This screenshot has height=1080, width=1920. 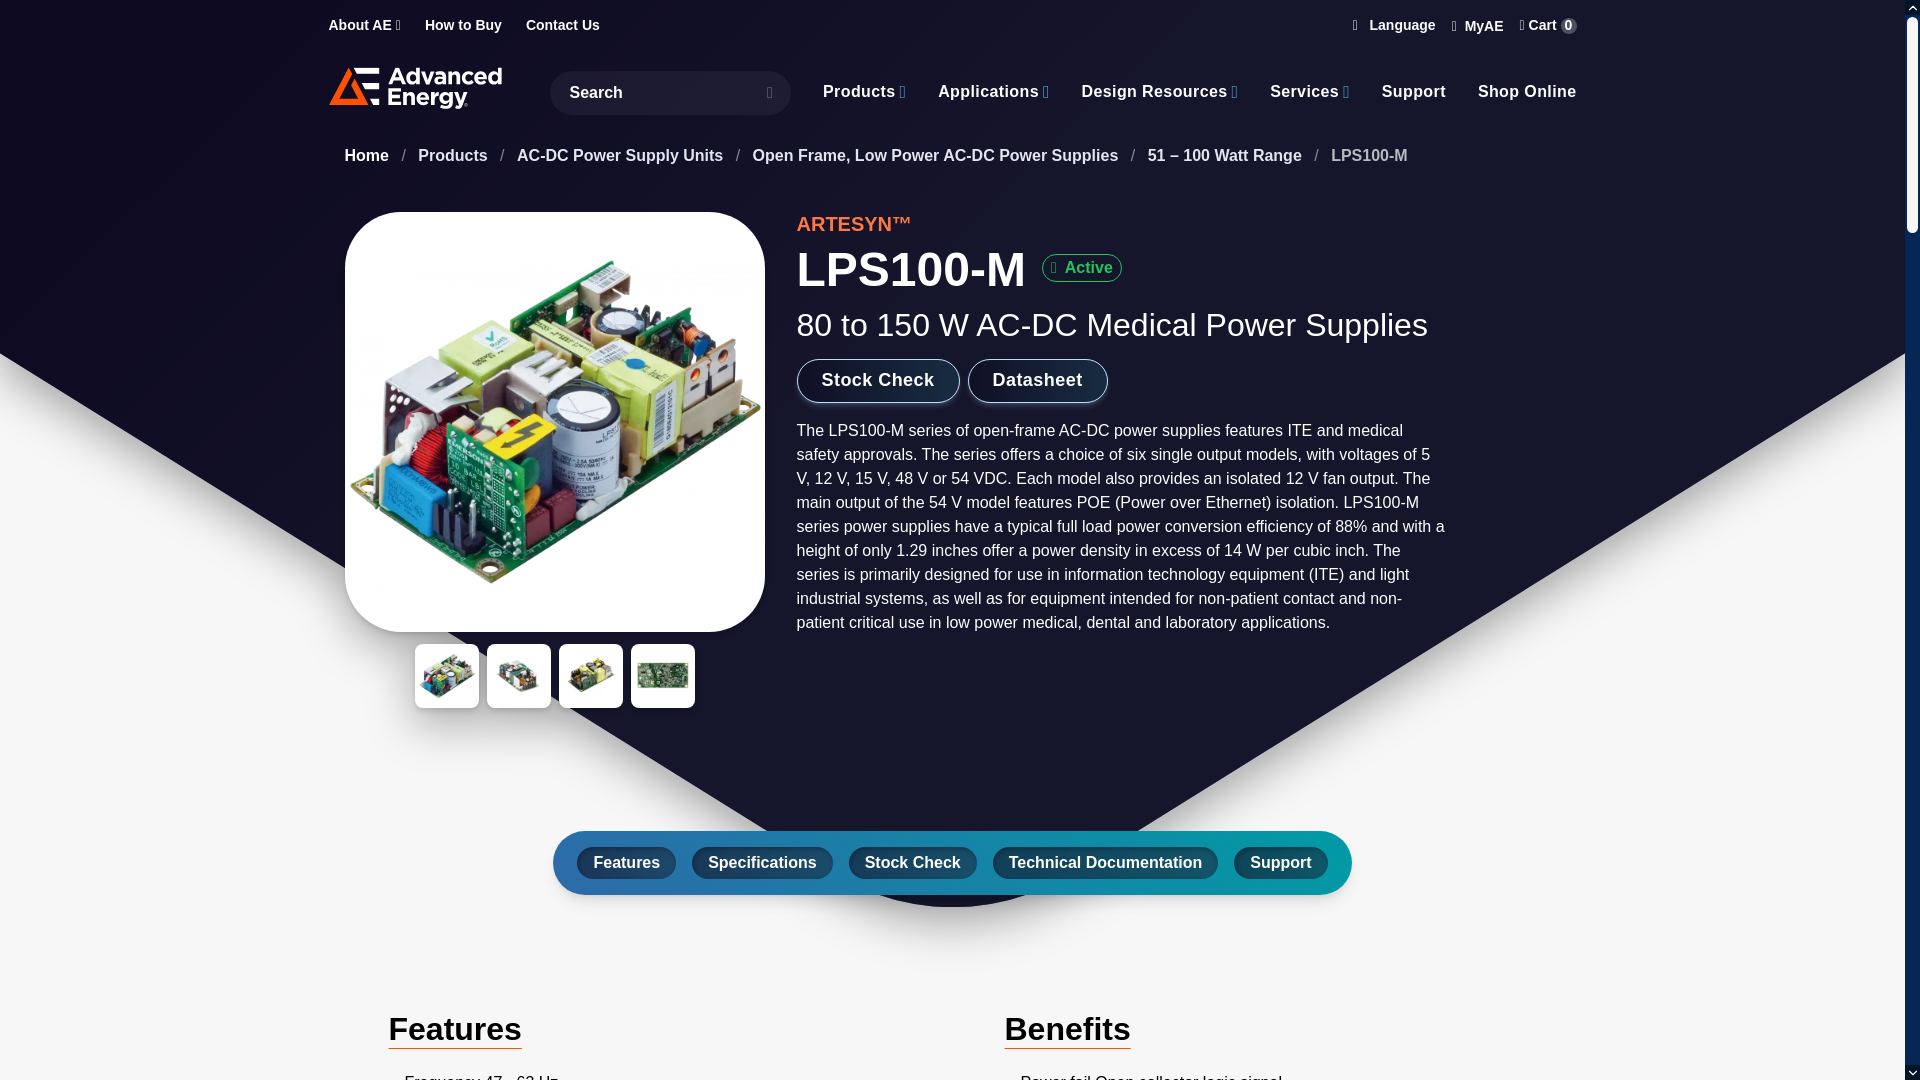 I want to click on Products, so click(x=864, y=91).